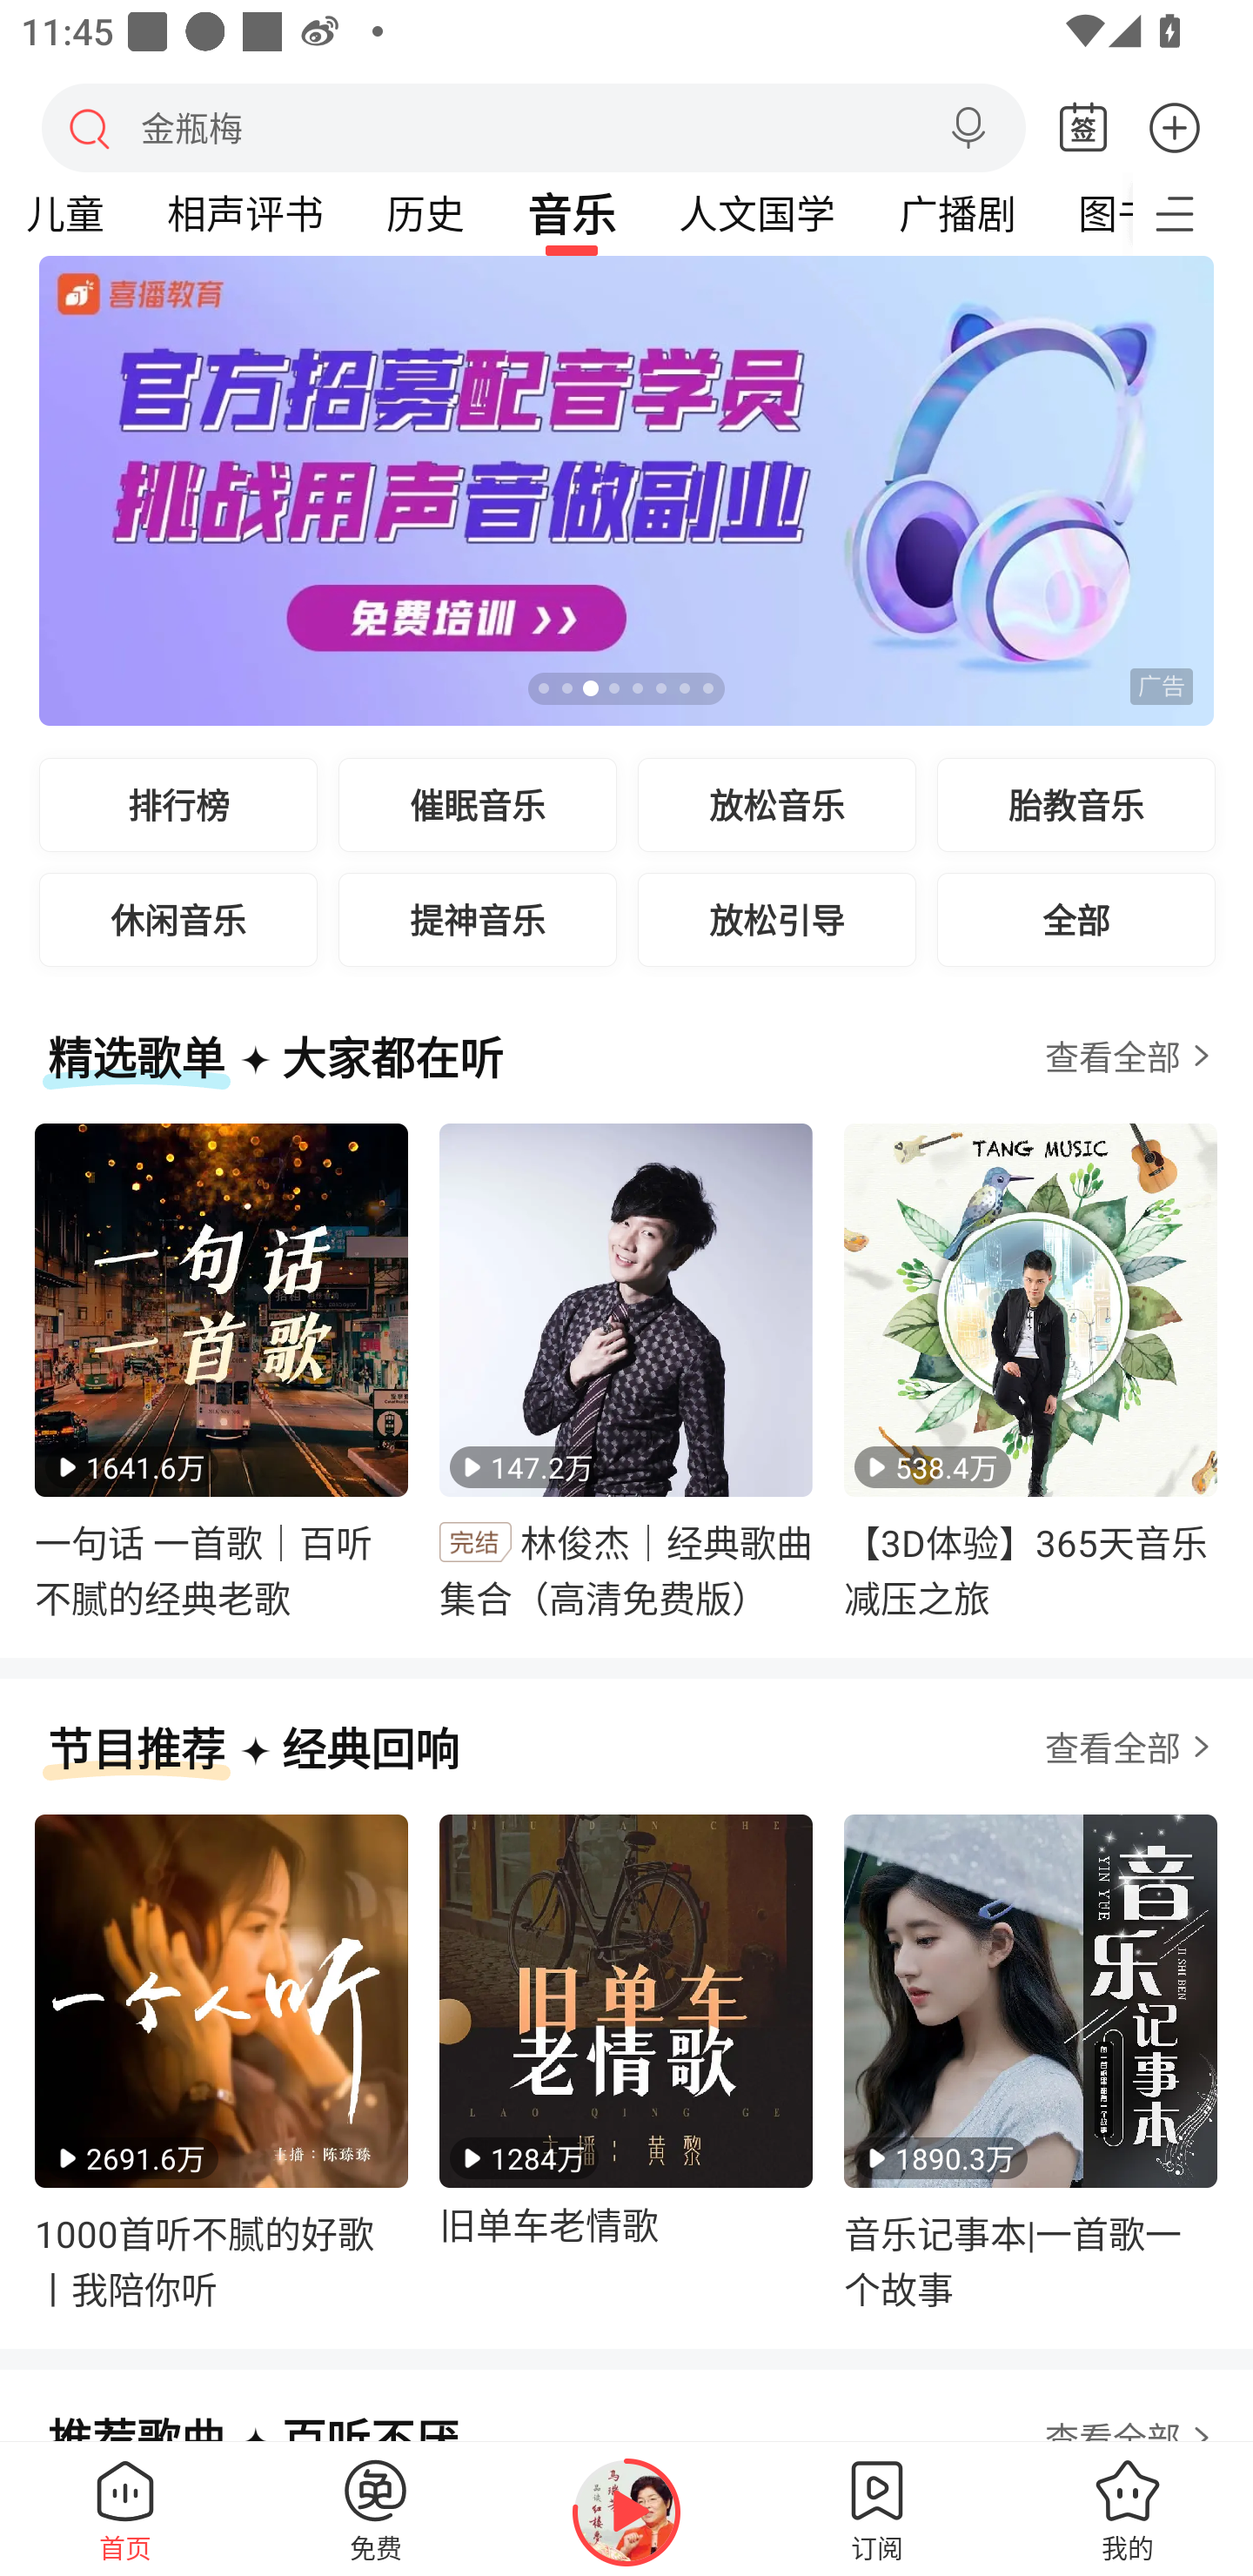 This screenshot has height=2576, width=1253. What do you see at coordinates (626, 2063) in the screenshot?
I see `1284万 旧单车老情歌` at bounding box center [626, 2063].